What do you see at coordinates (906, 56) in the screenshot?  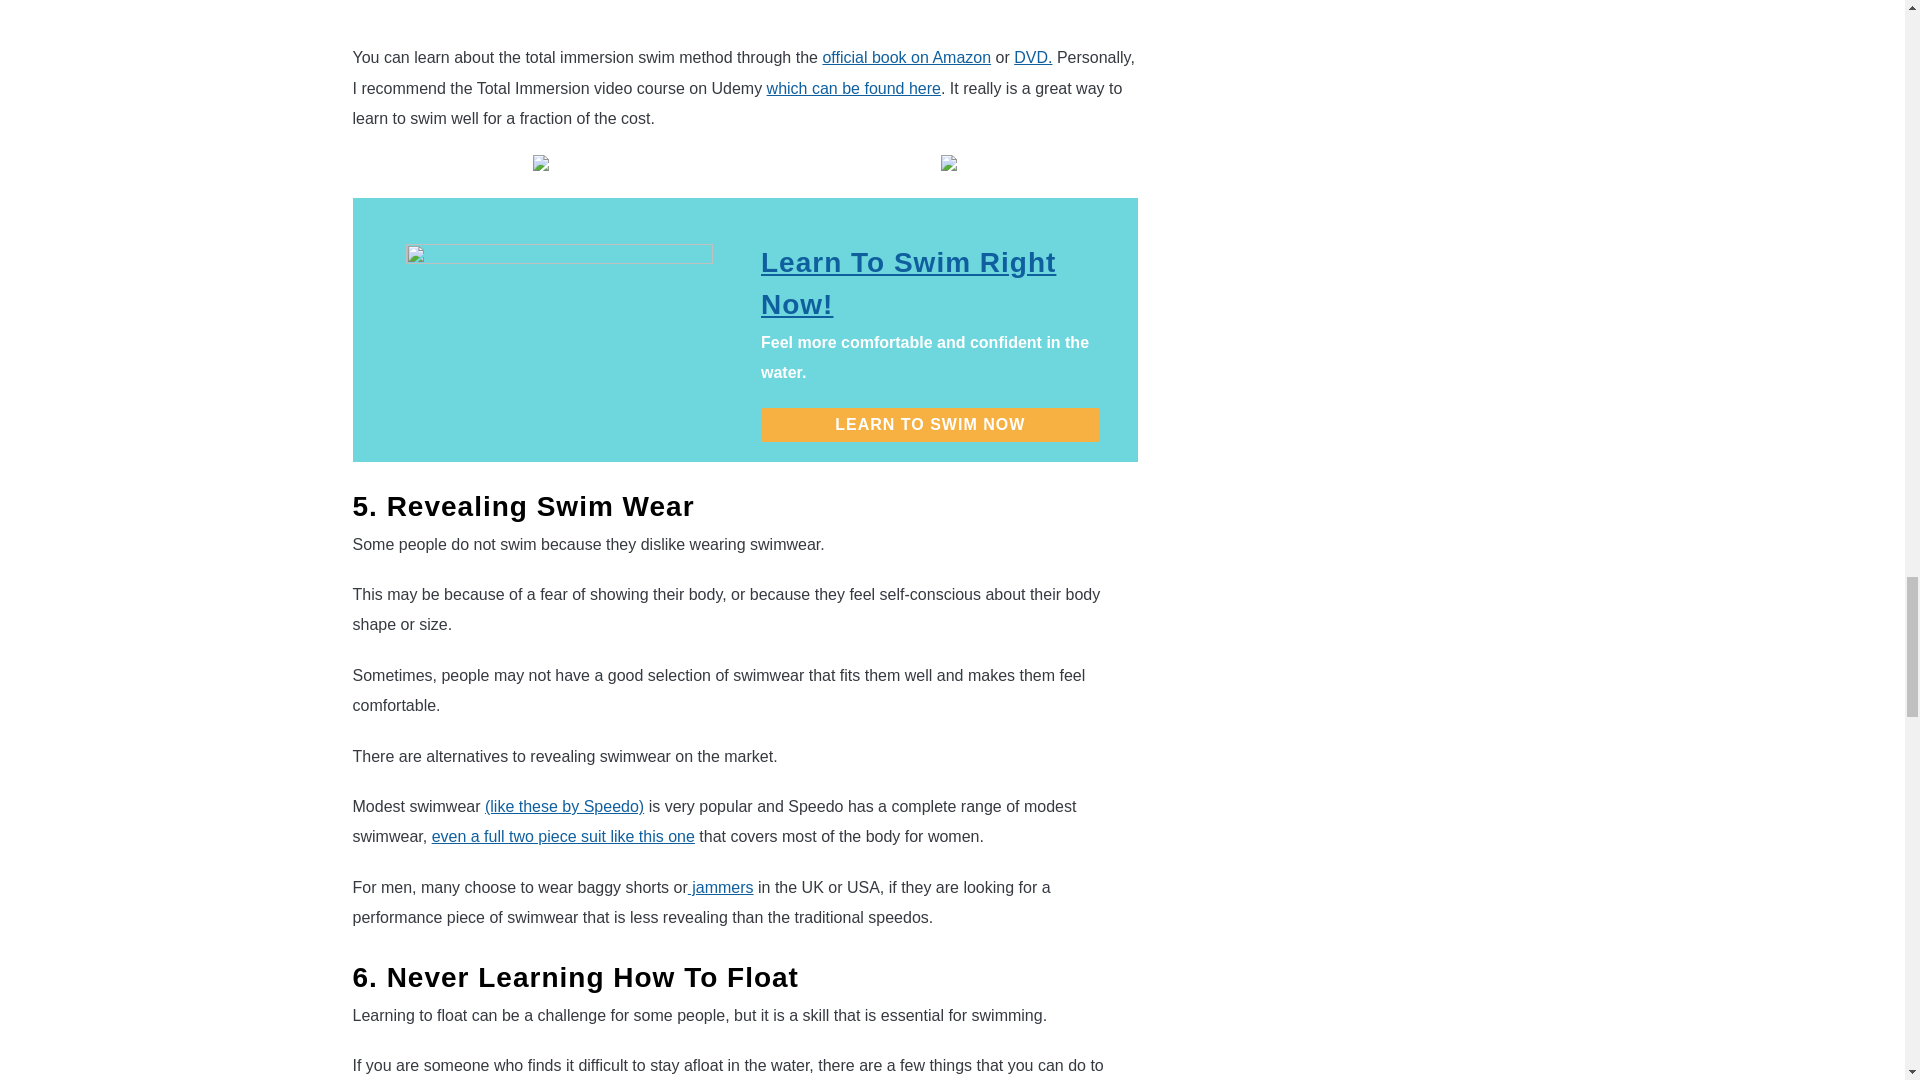 I see `official book on Amazon` at bounding box center [906, 56].